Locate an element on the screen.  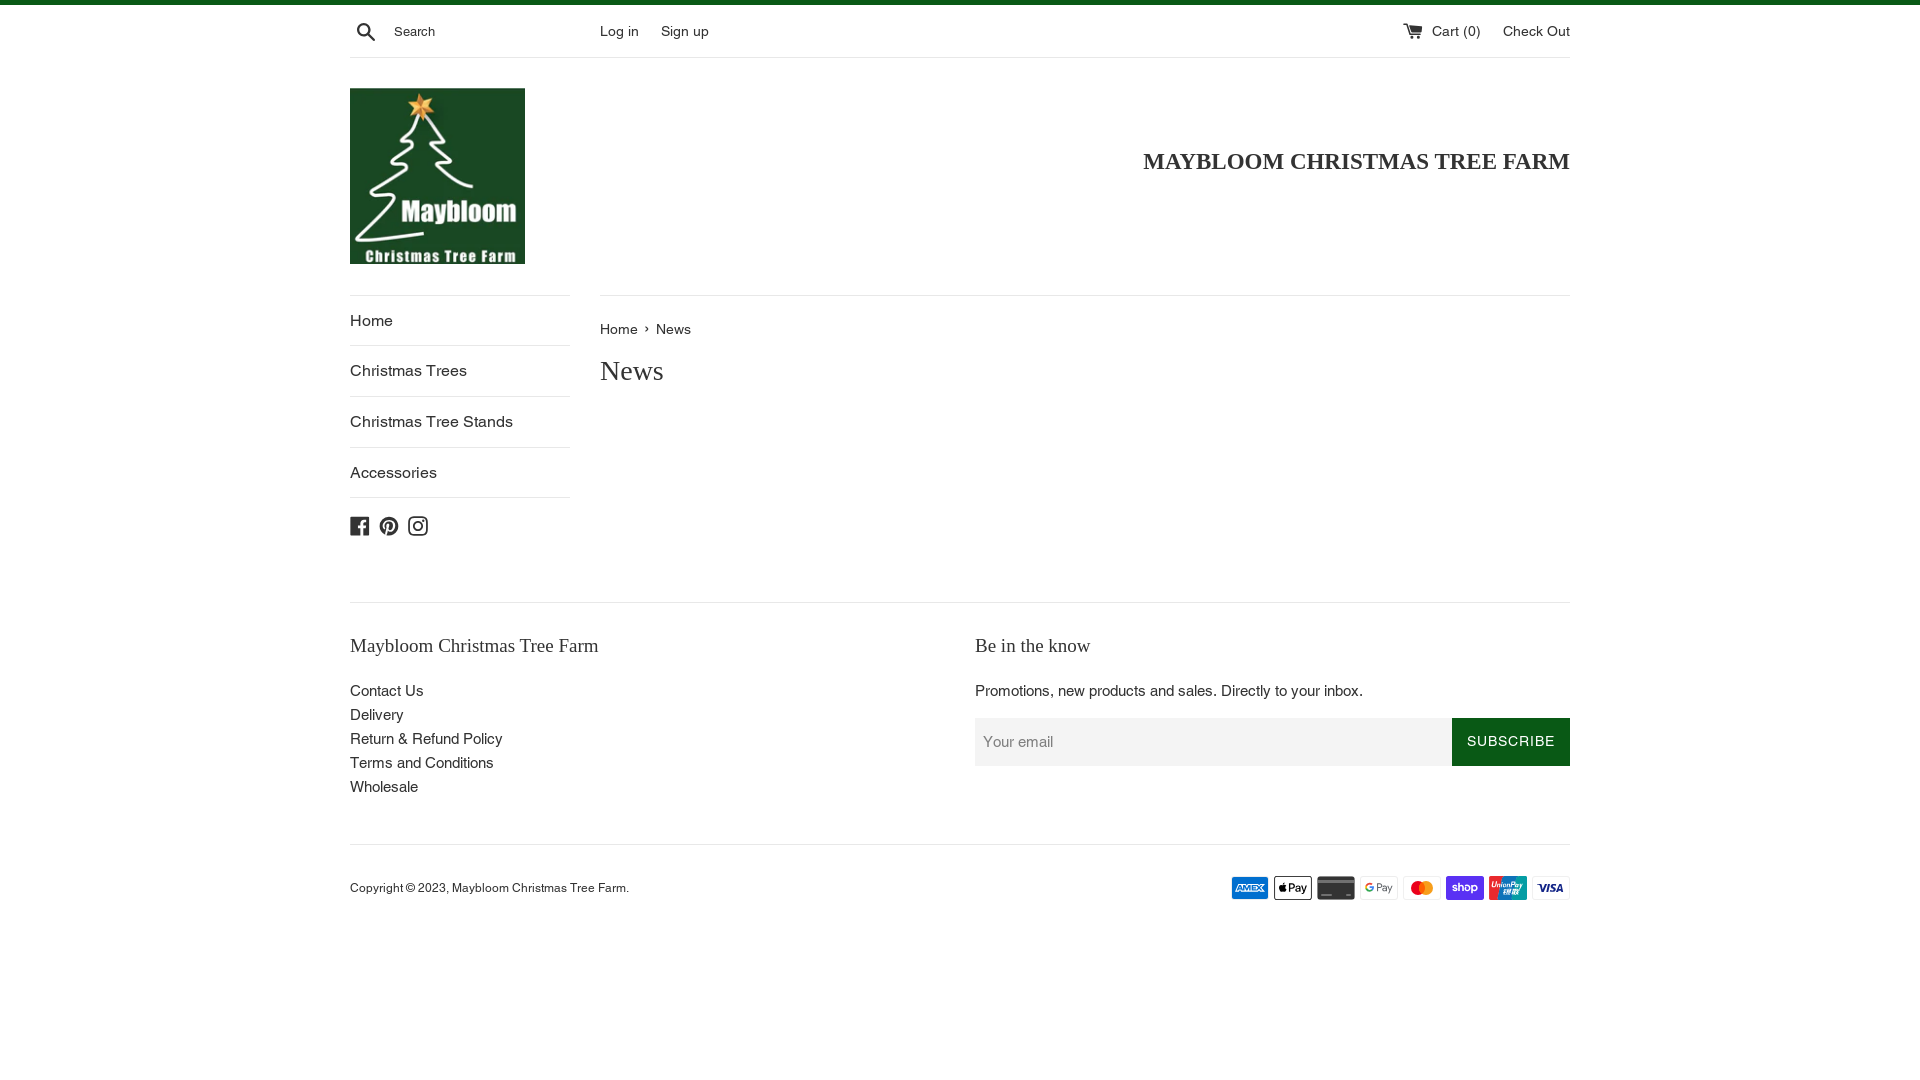
Home is located at coordinates (460, 321).